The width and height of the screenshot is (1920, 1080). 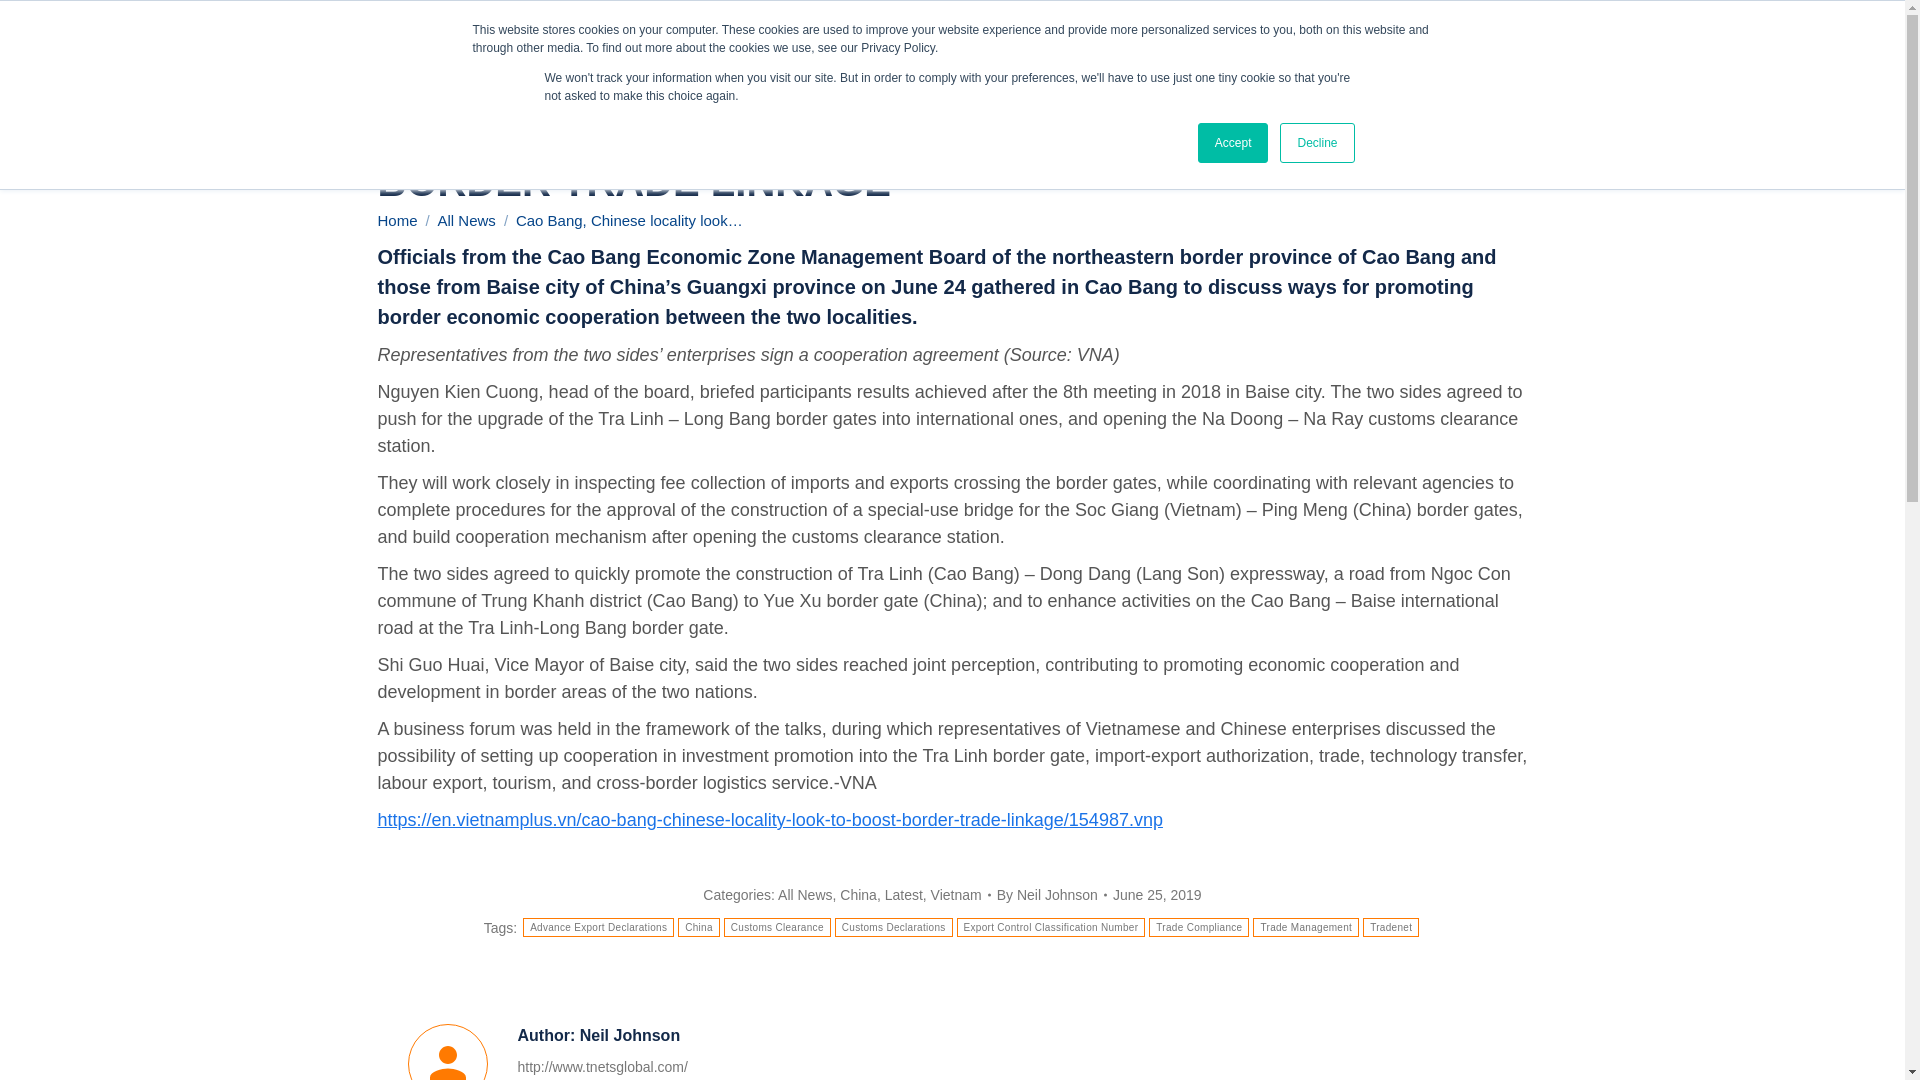 What do you see at coordinates (398, 220) in the screenshot?
I see `Home` at bounding box center [398, 220].